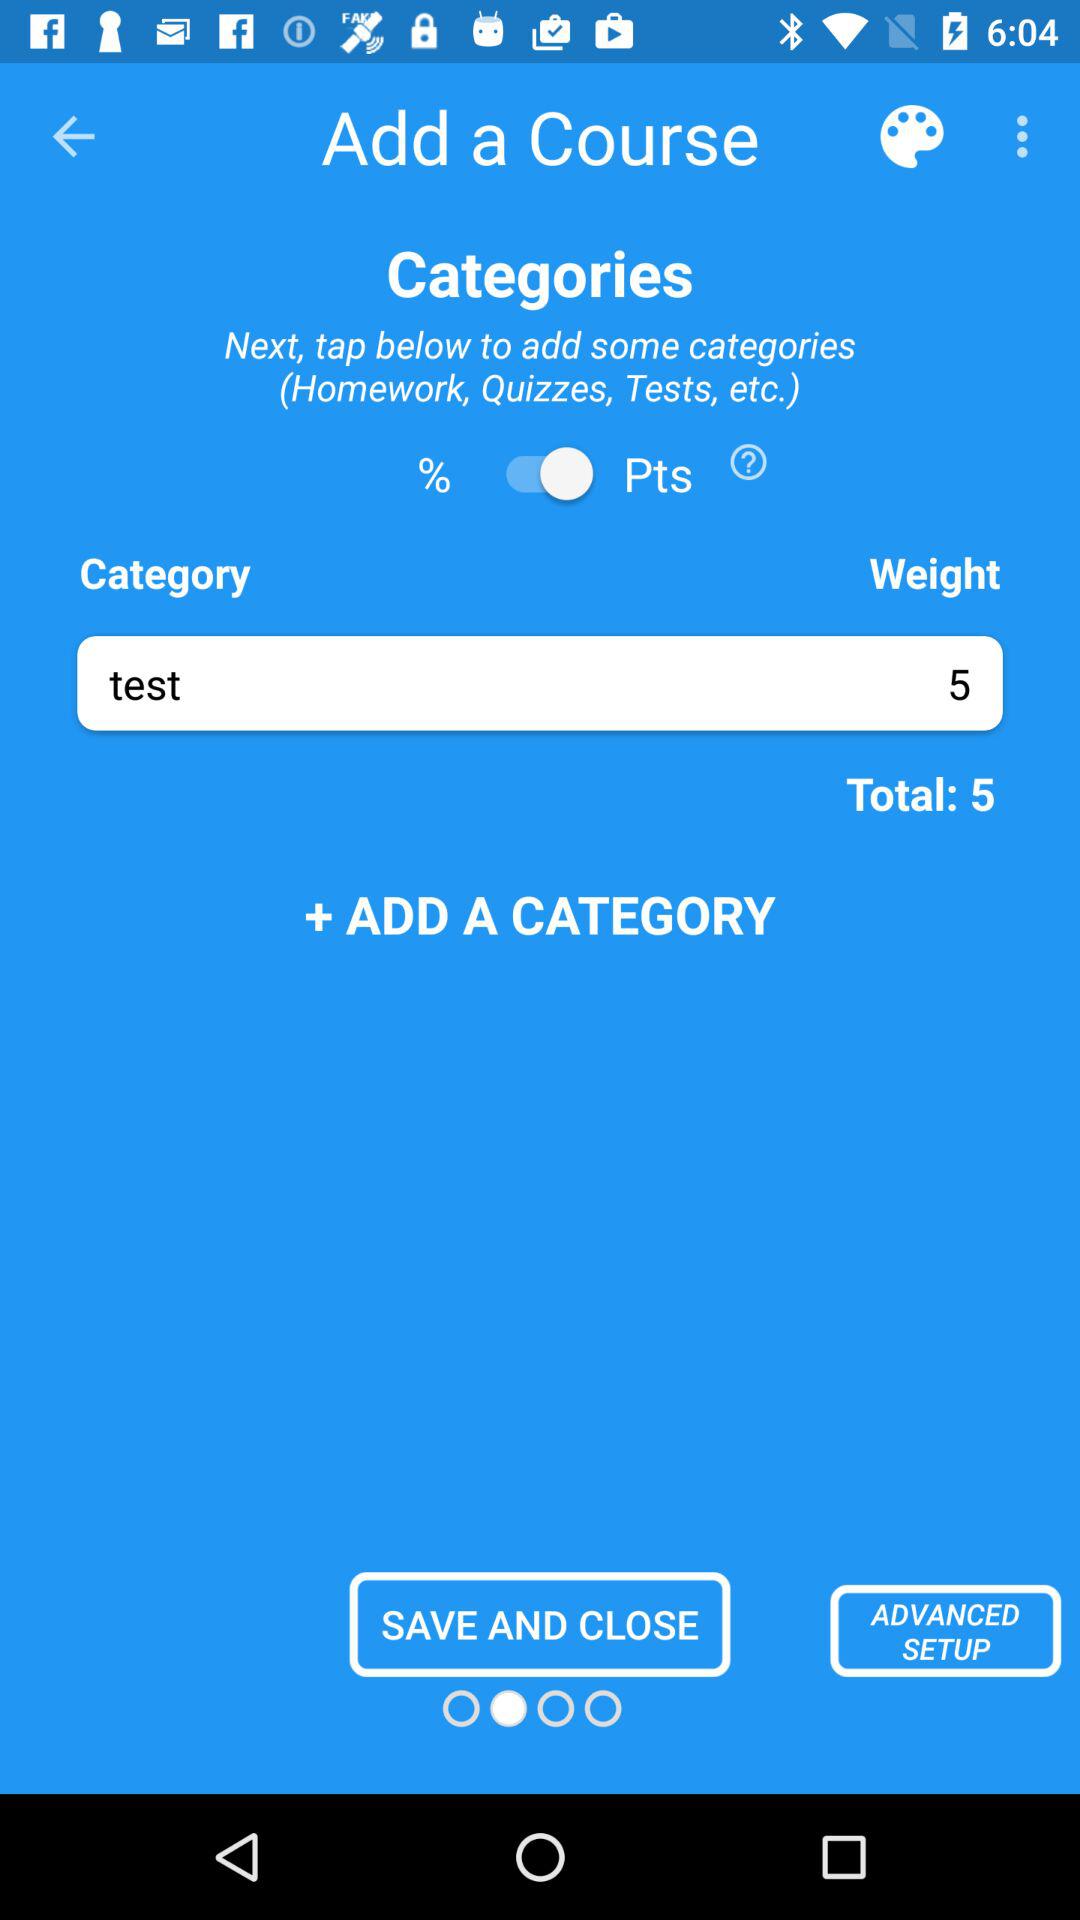 Image resolution: width=1080 pixels, height=1920 pixels. What do you see at coordinates (540, 1624) in the screenshot?
I see `tap the icon to the left of advanced
setup` at bounding box center [540, 1624].